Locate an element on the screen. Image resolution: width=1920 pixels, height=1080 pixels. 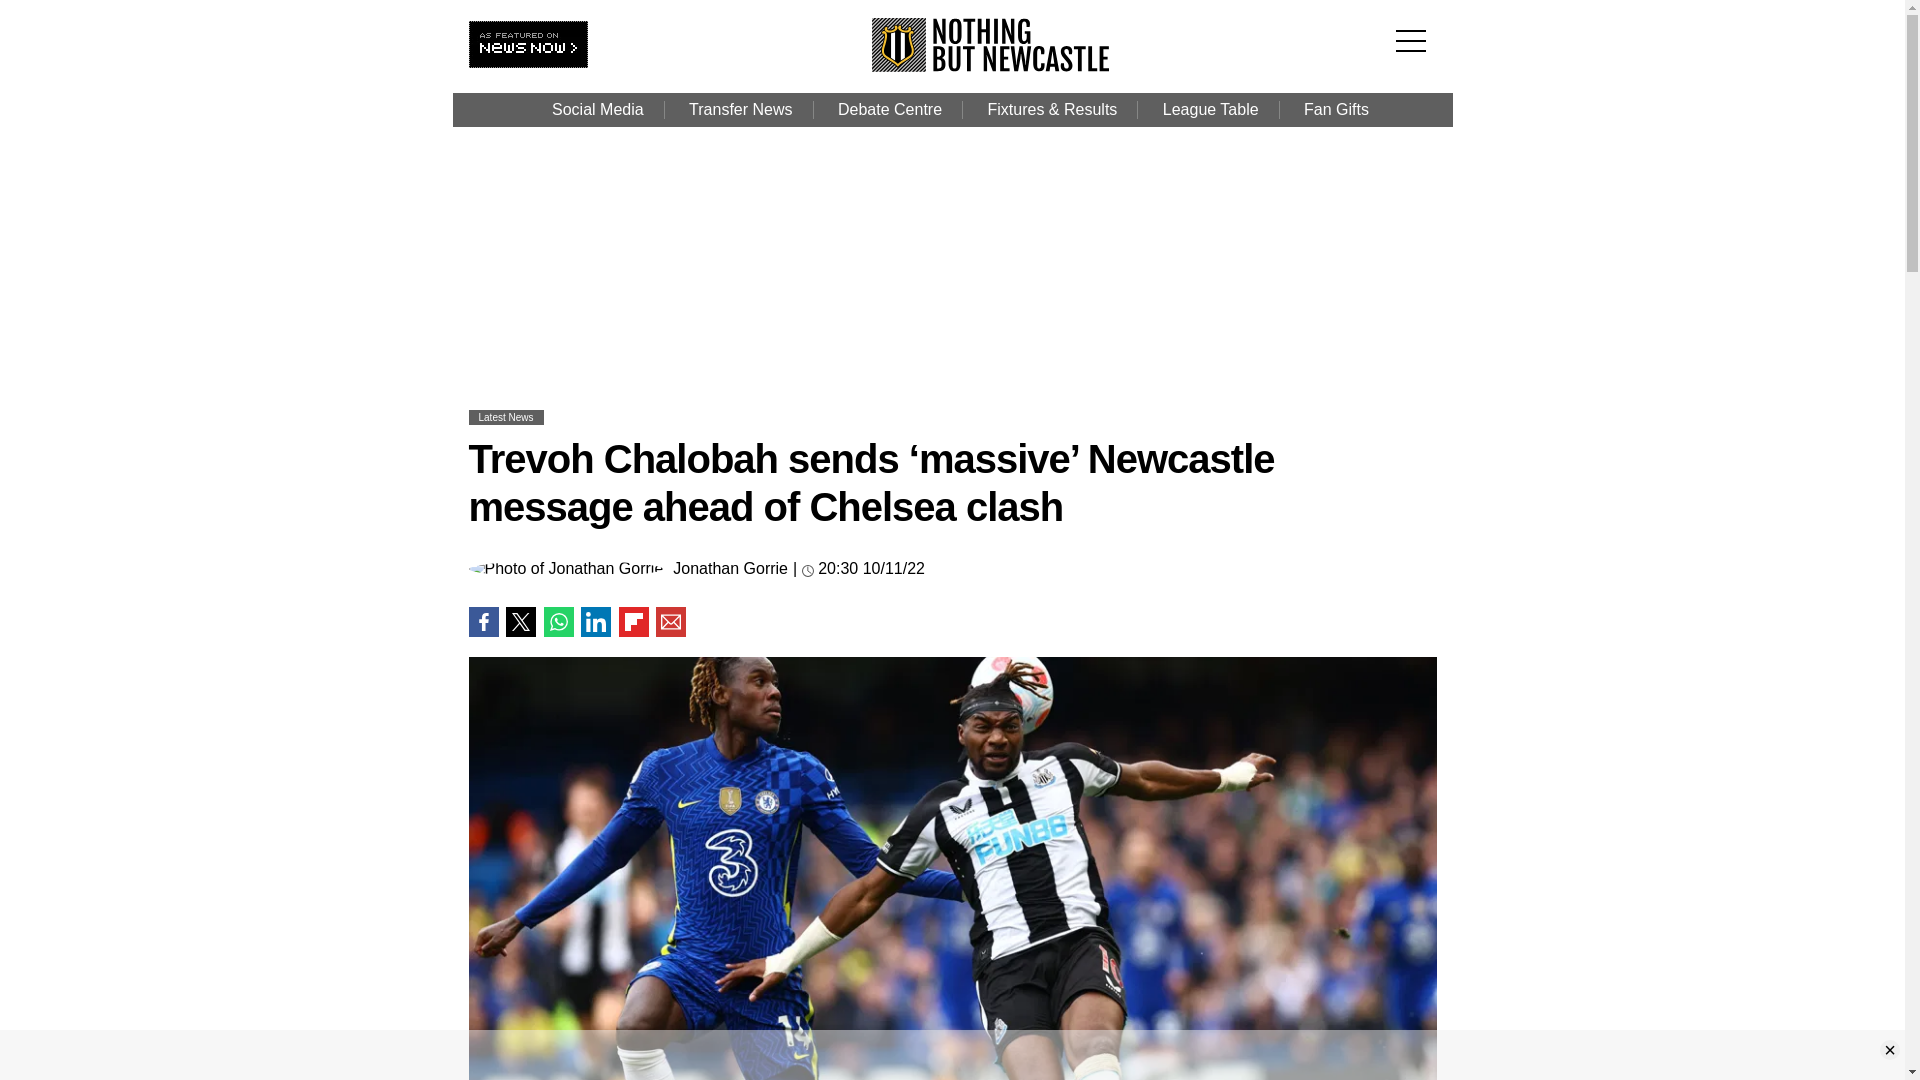
share on LinkedIn is located at coordinates (596, 622).